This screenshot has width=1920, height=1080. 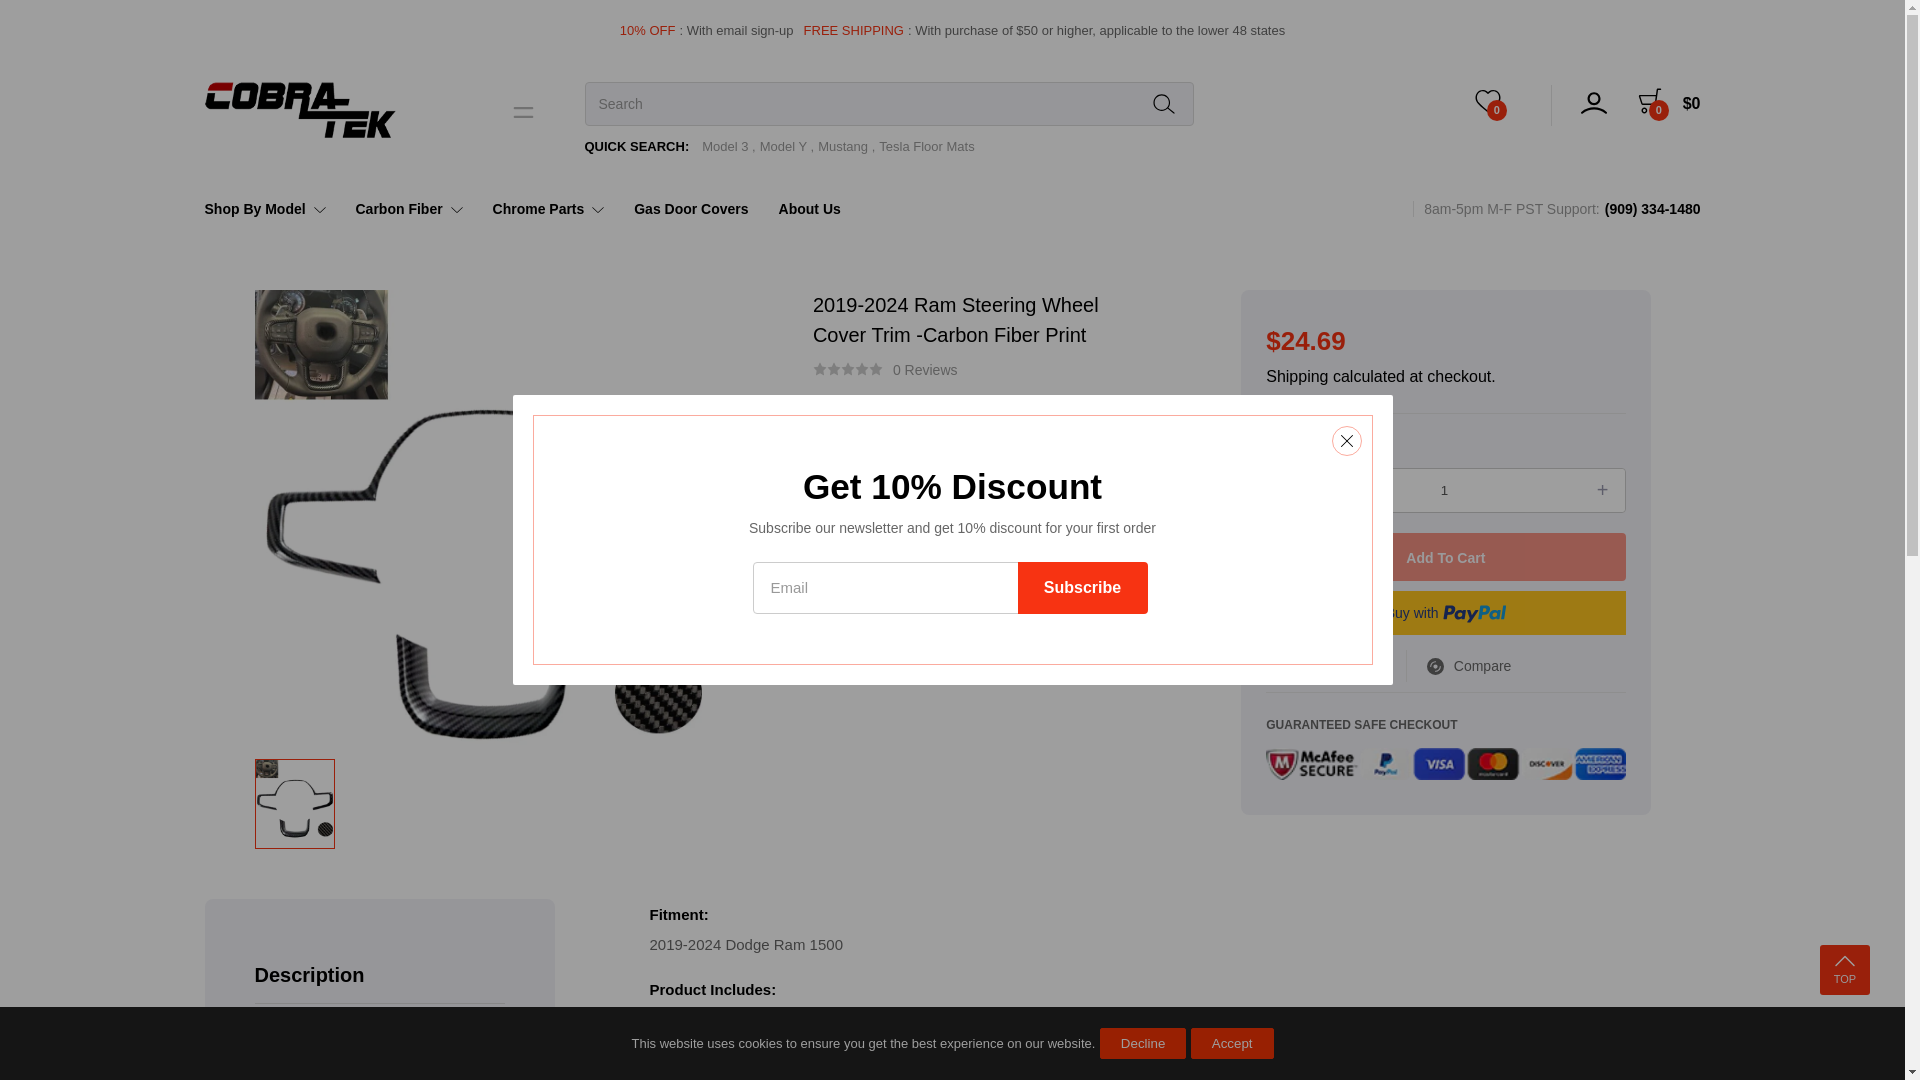 What do you see at coordinates (1845, 970) in the screenshot?
I see `TOP` at bounding box center [1845, 970].